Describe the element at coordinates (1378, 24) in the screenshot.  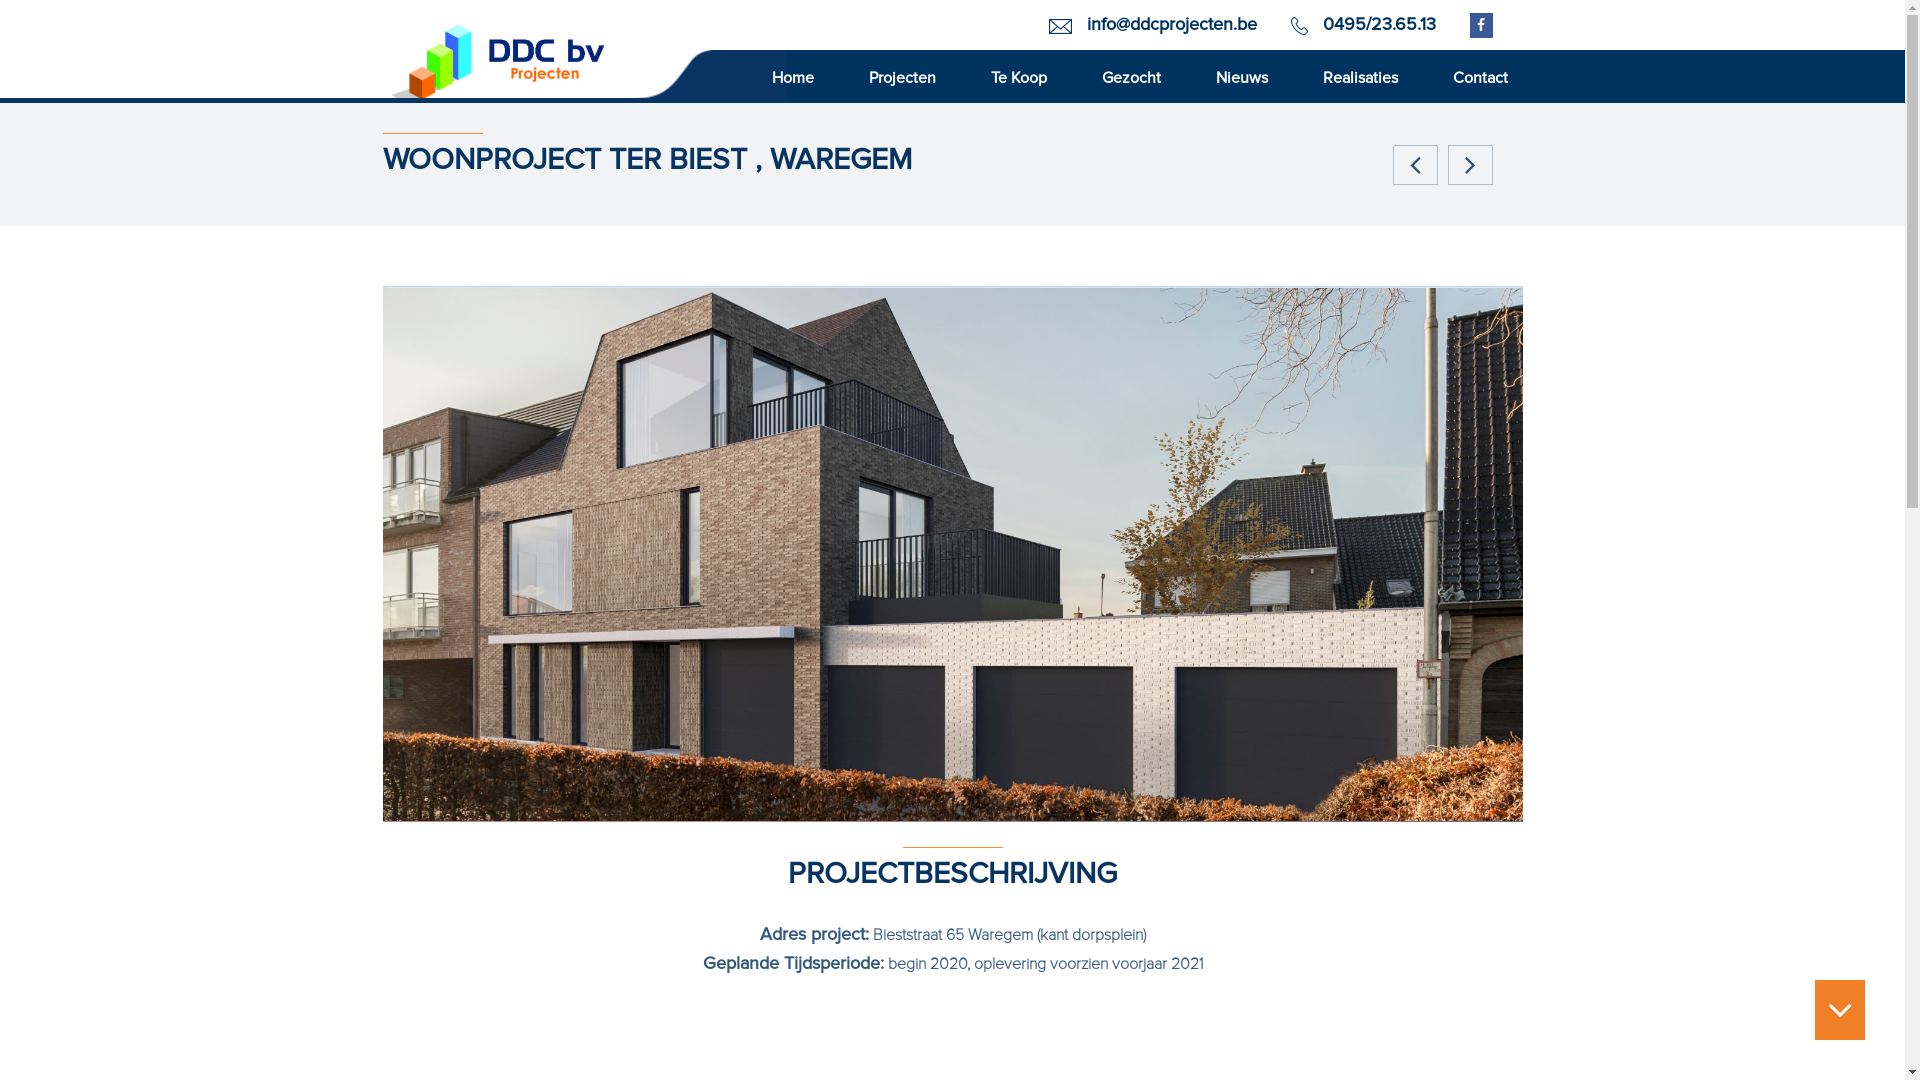
I see `0495/23.65.13` at that location.